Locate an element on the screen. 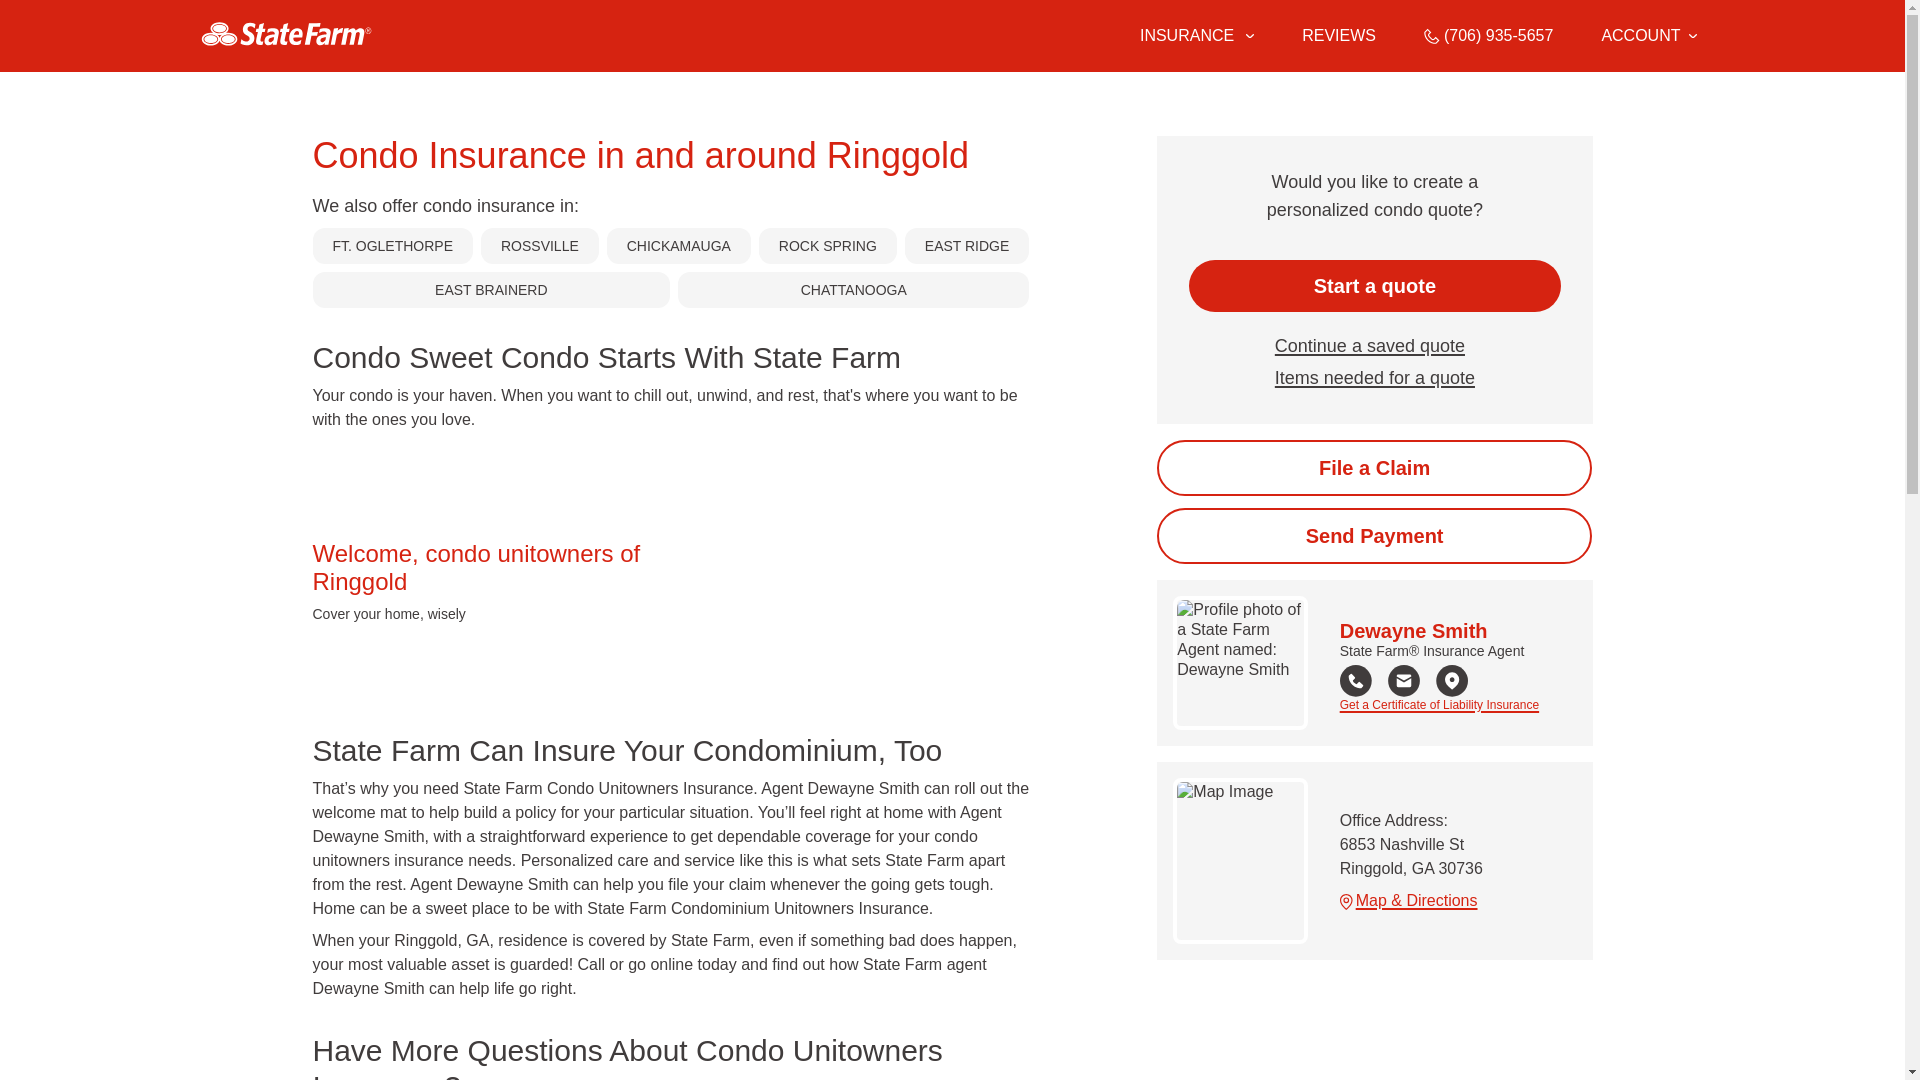 The height and width of the screenshot is (1080, 1920). INSURANCE is located at coordinates (1185, 36).